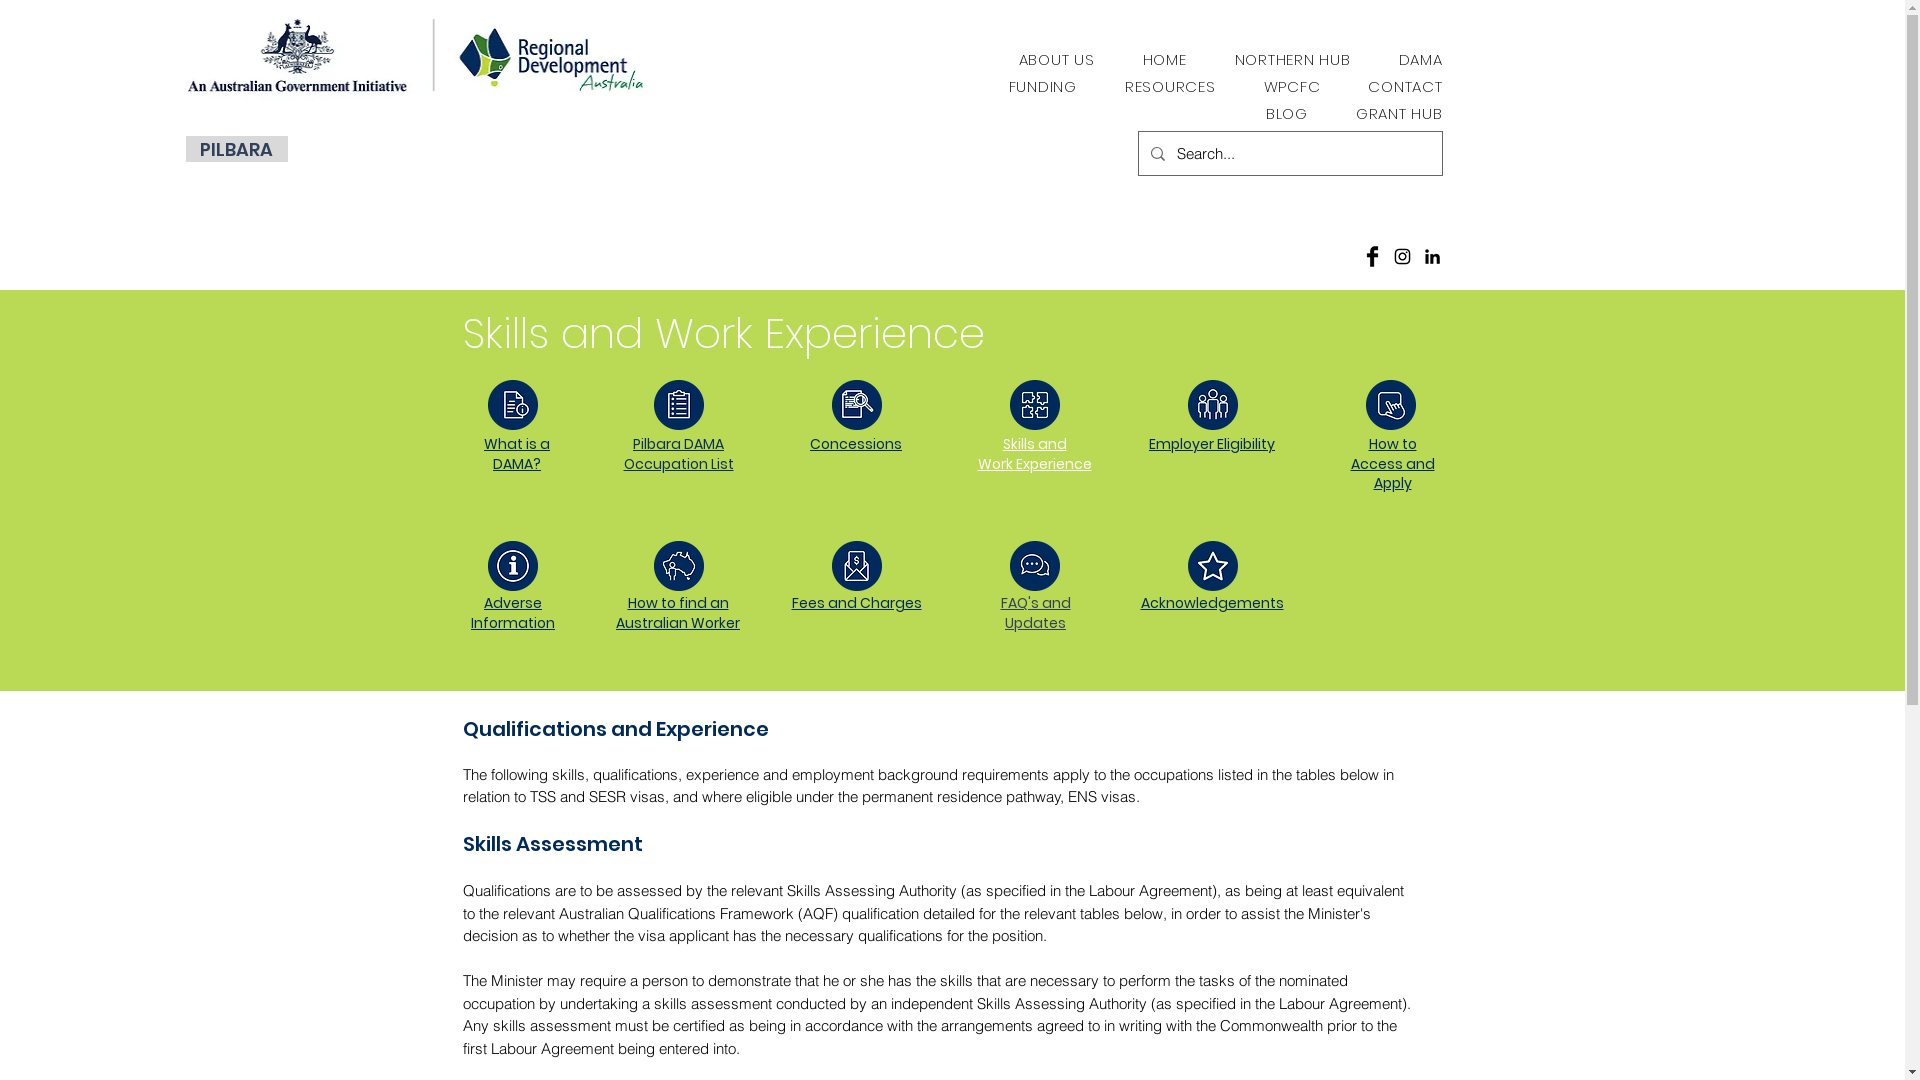  Describe the element at coordinates (1420, 60) in the screenshot. I see `DAMA` at that location.